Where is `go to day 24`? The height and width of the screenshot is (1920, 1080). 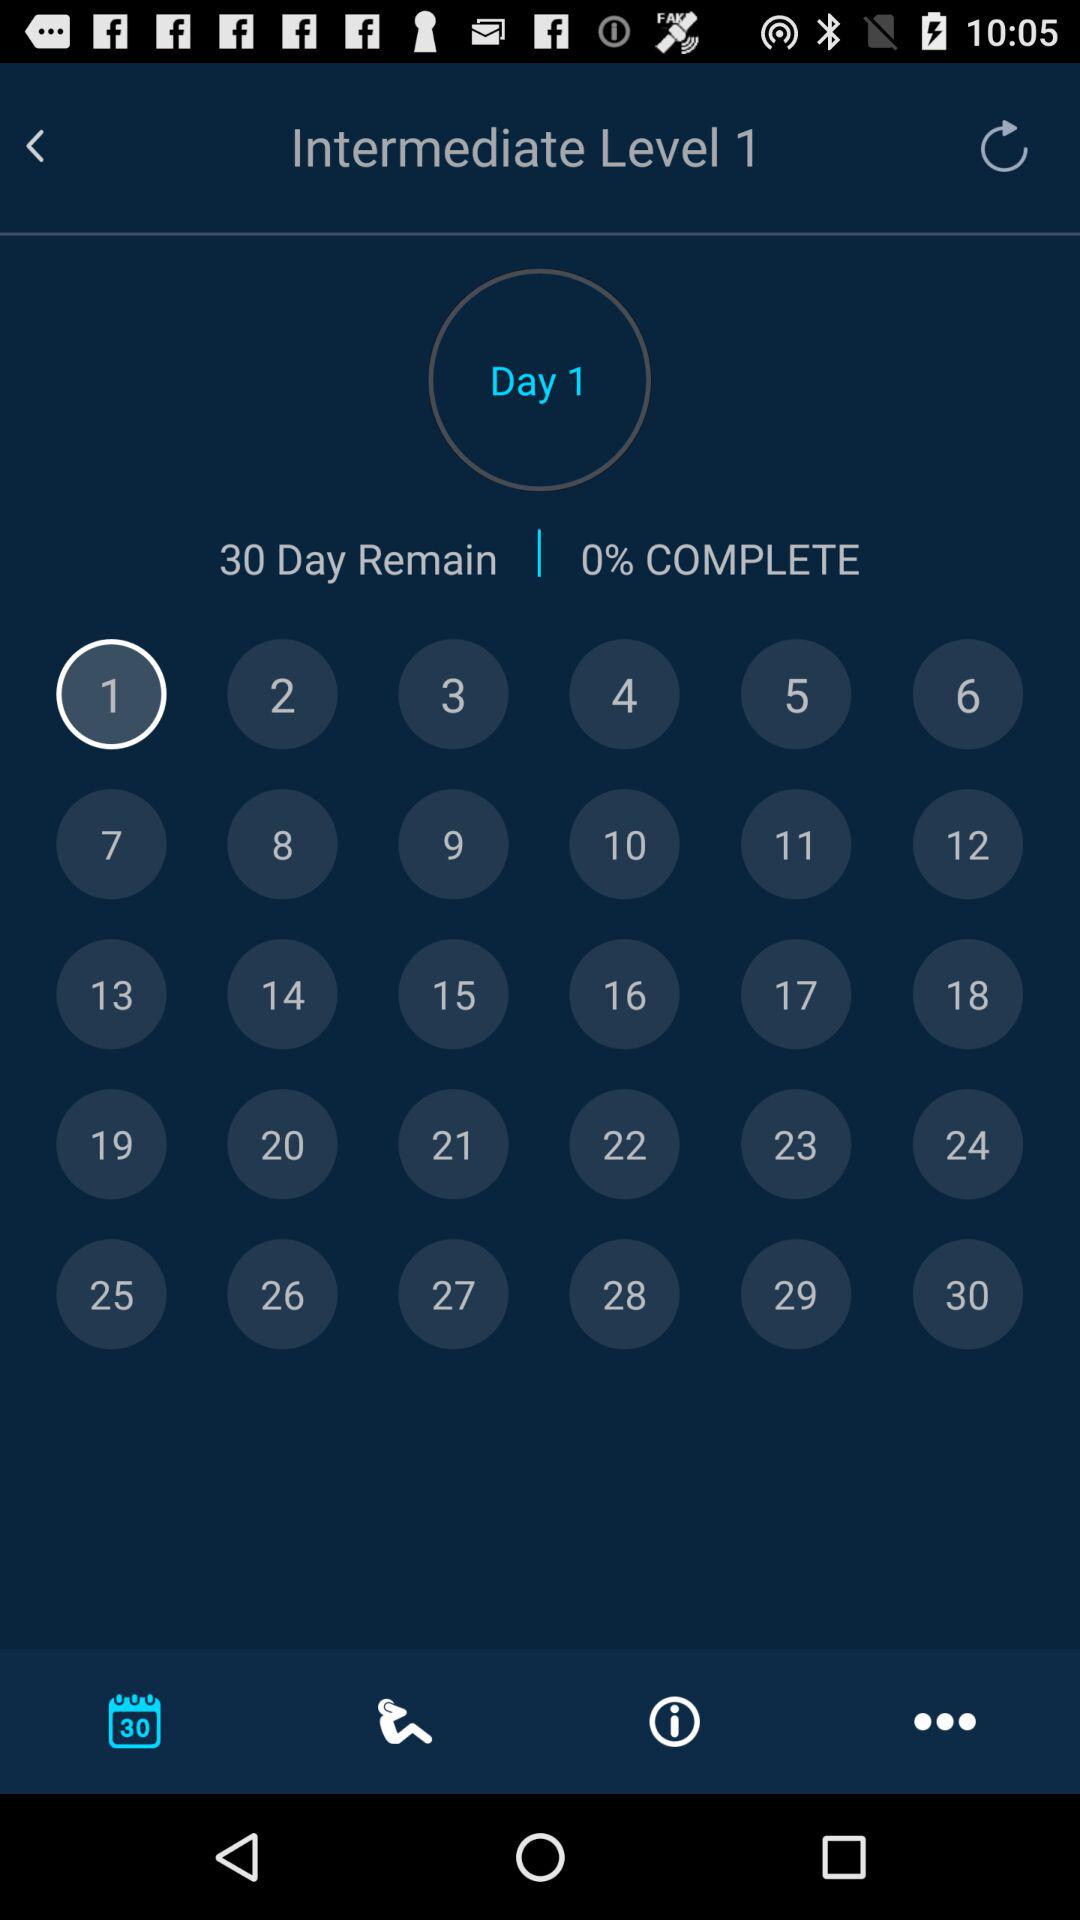 go to day 24 is located at coordinates (968, 1144).